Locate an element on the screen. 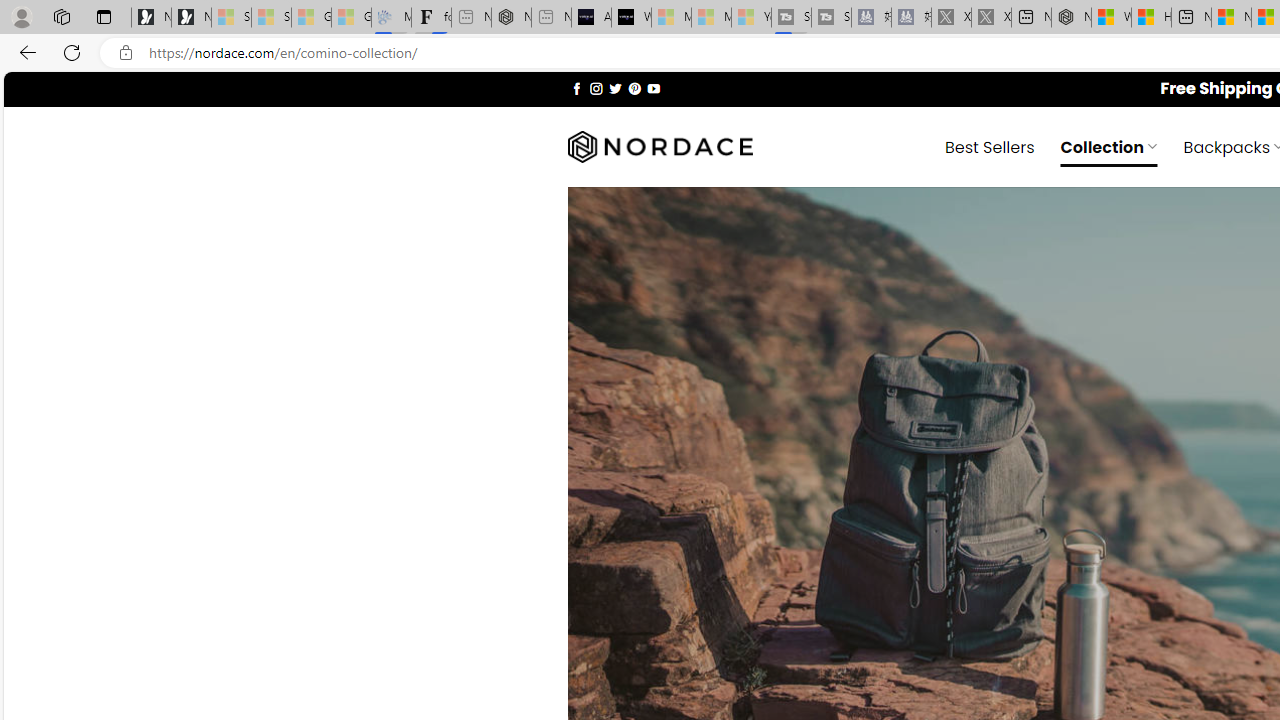 The width and height of the screenshot is (1280, 720). Microsoft Start Sports - Sleeping is located at coordinates (671, 18).